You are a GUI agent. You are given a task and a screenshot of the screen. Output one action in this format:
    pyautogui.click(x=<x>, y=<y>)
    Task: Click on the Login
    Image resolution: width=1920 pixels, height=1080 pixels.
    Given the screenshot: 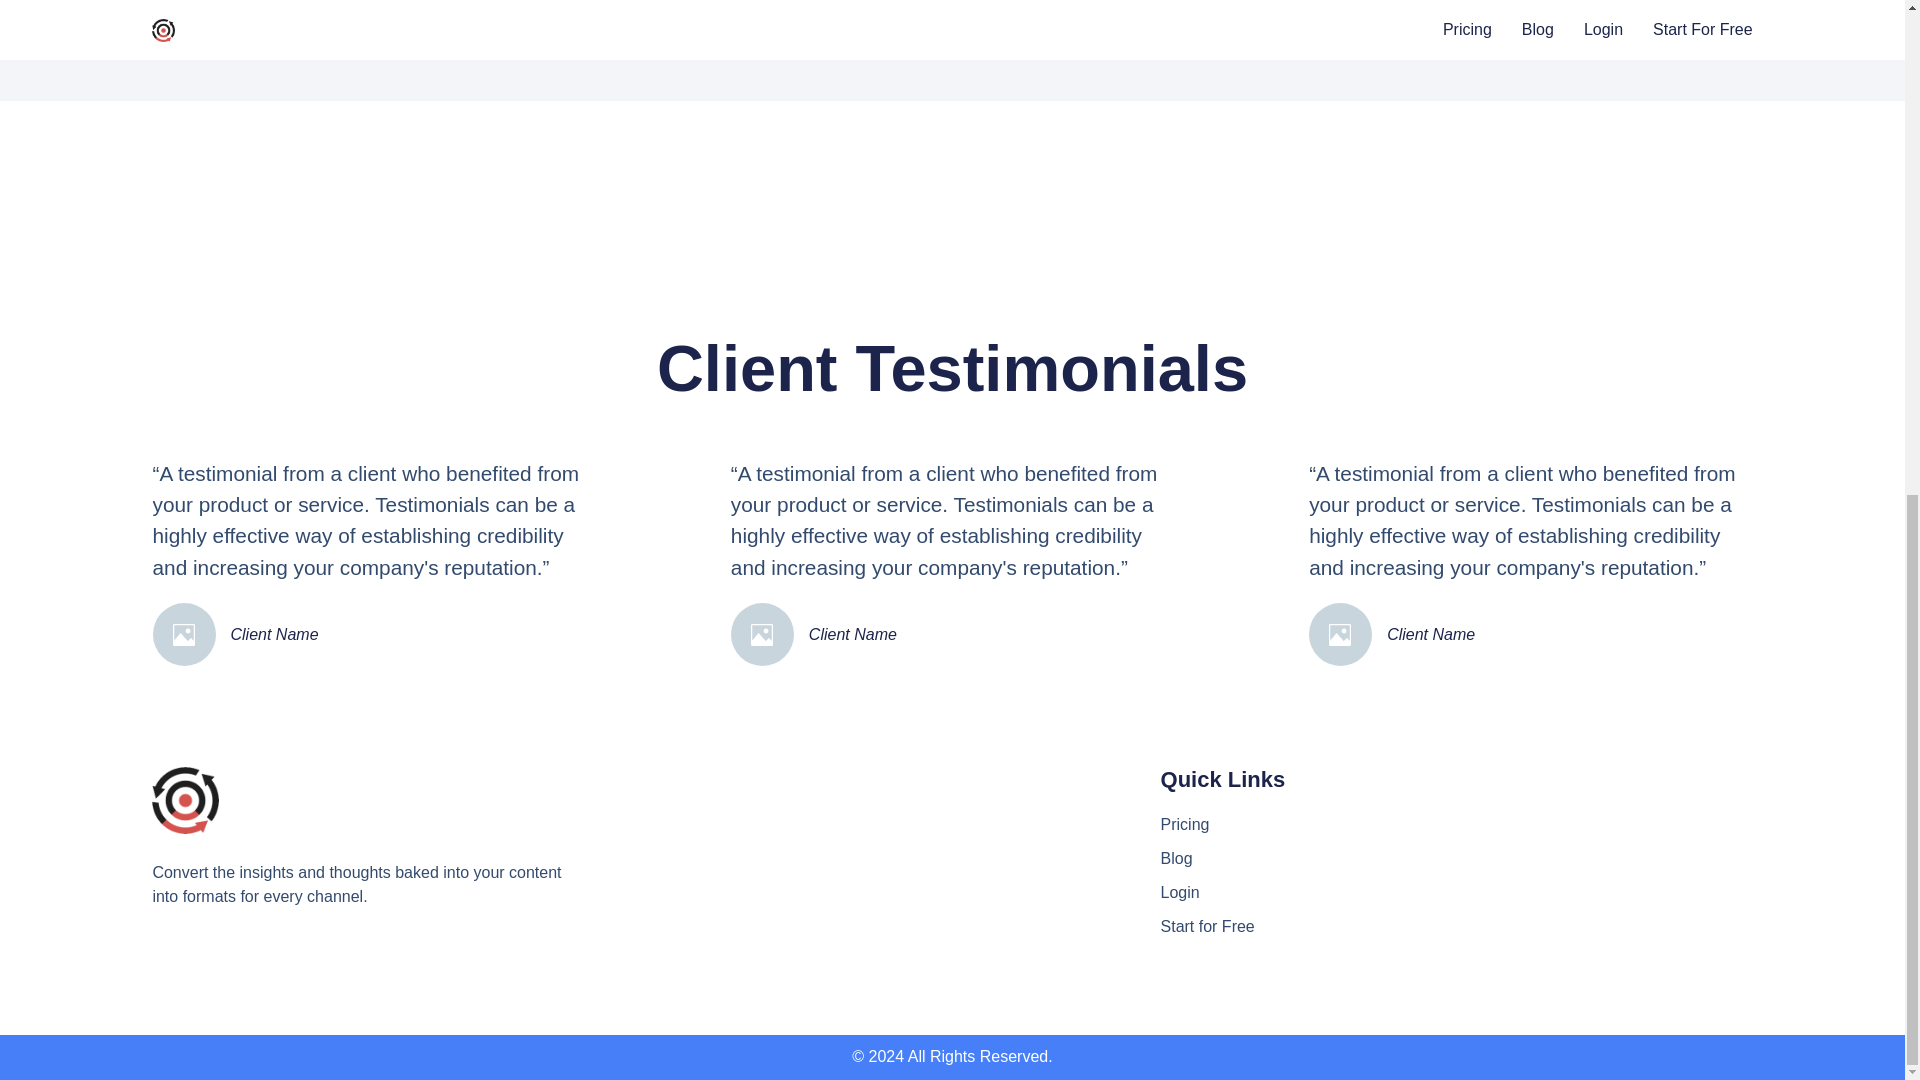 What is the action you would take?
    pyautogui.click(x=1296, y=893)
    